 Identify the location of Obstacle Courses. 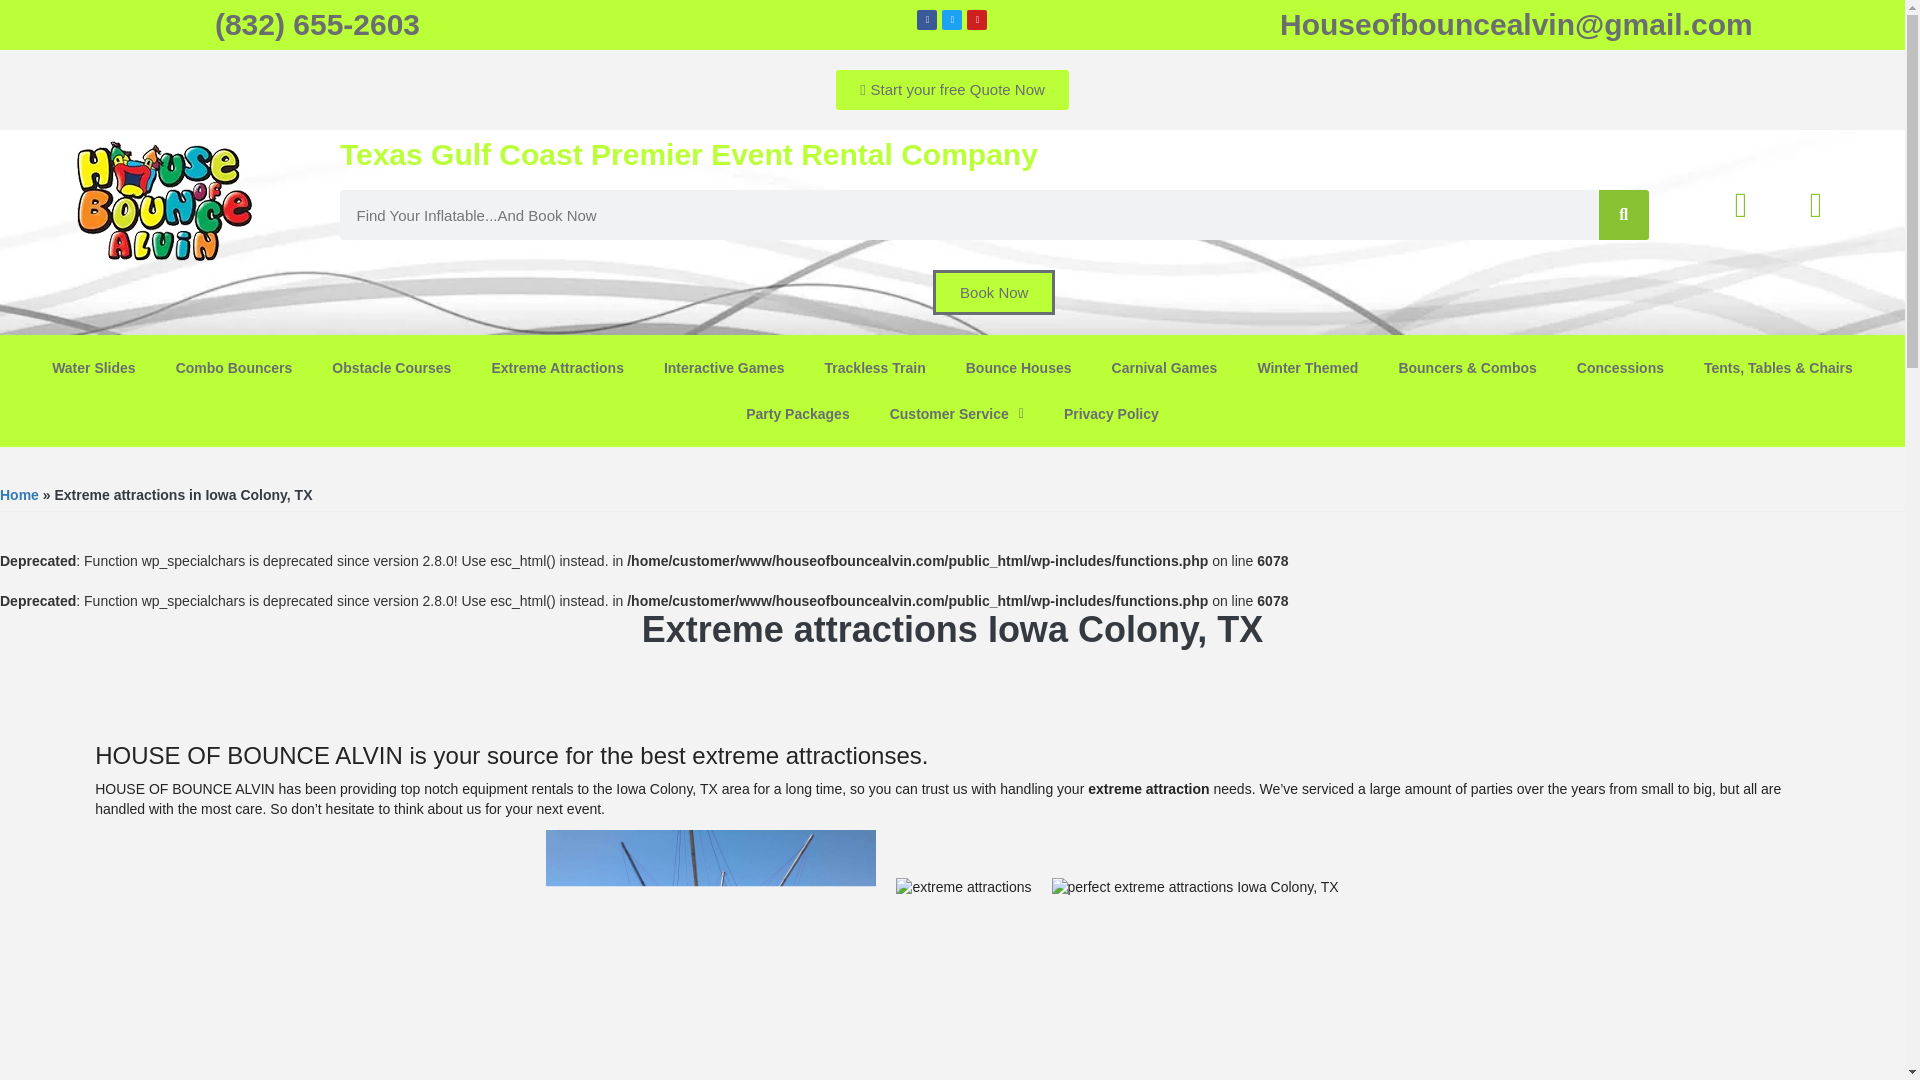
(390, 367).